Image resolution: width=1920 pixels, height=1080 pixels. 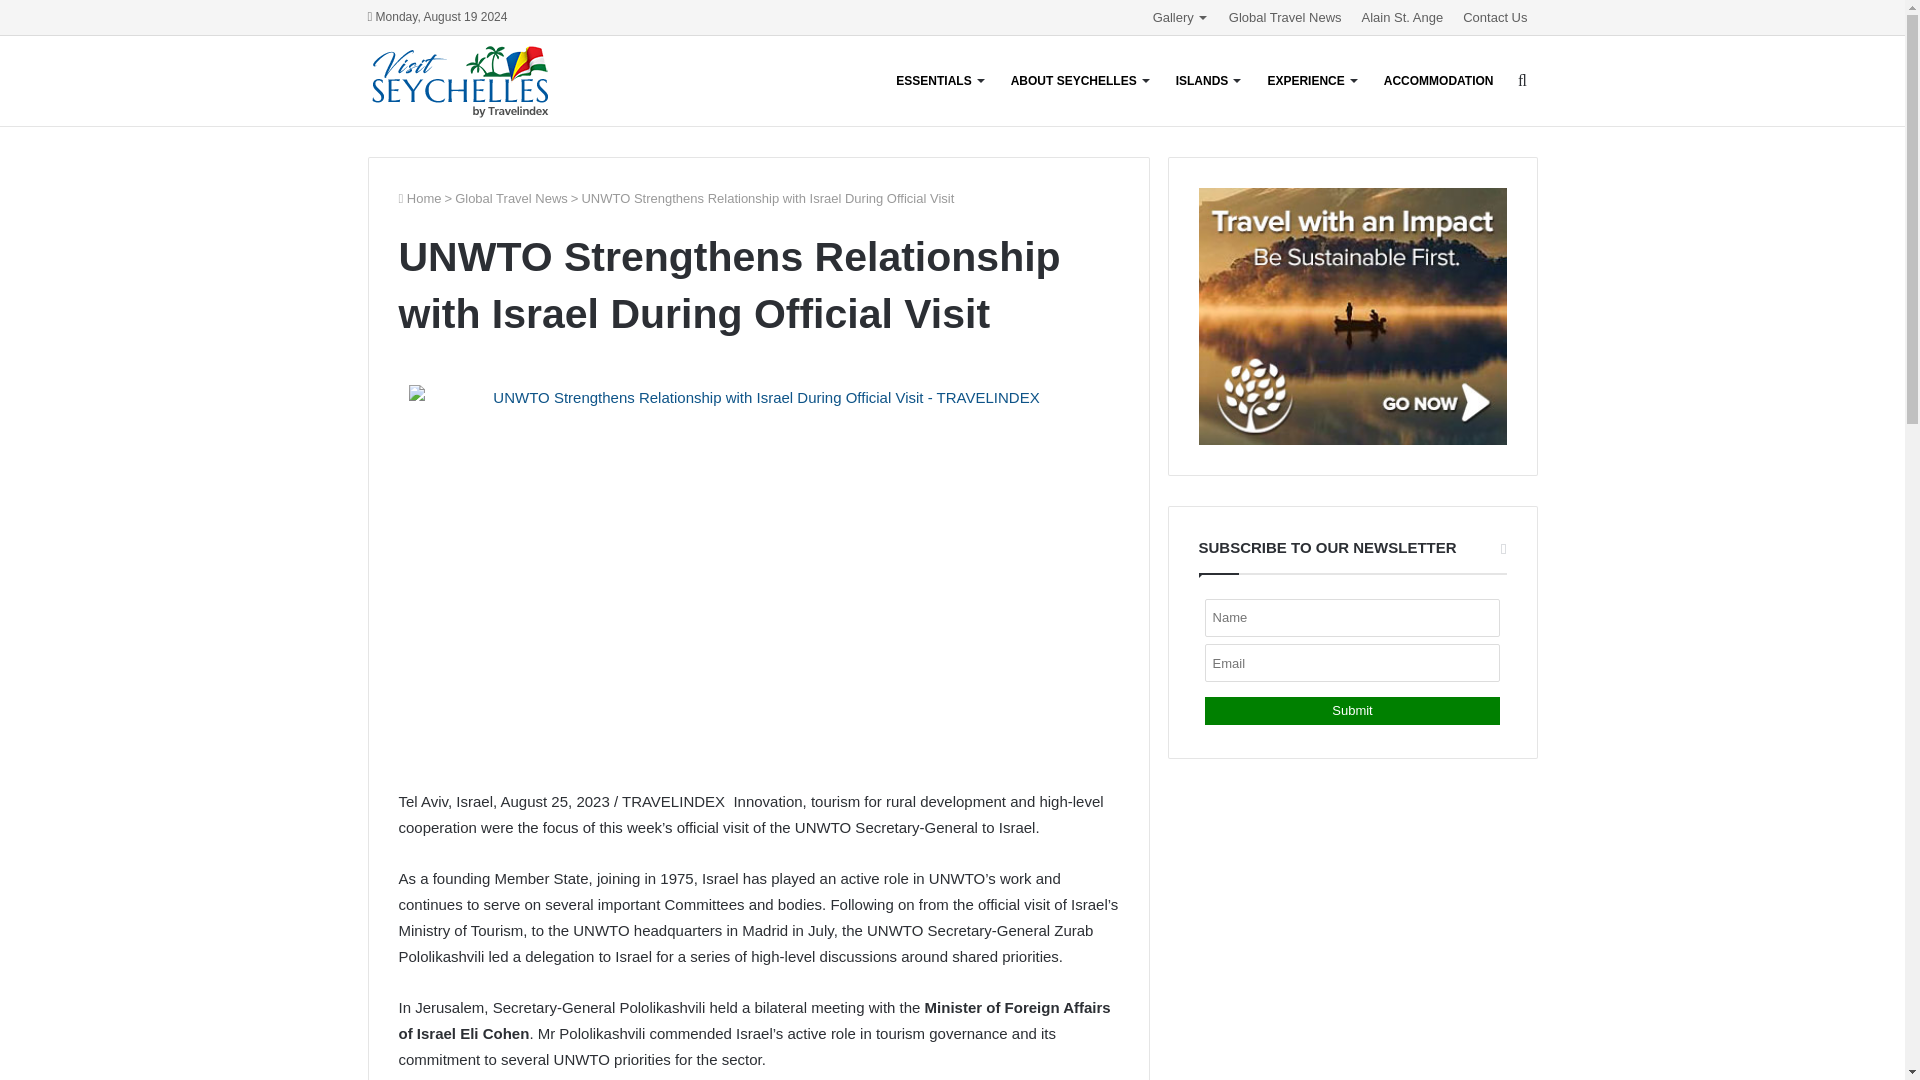 I want to click on Gallery, so click(x=1180, y=17).